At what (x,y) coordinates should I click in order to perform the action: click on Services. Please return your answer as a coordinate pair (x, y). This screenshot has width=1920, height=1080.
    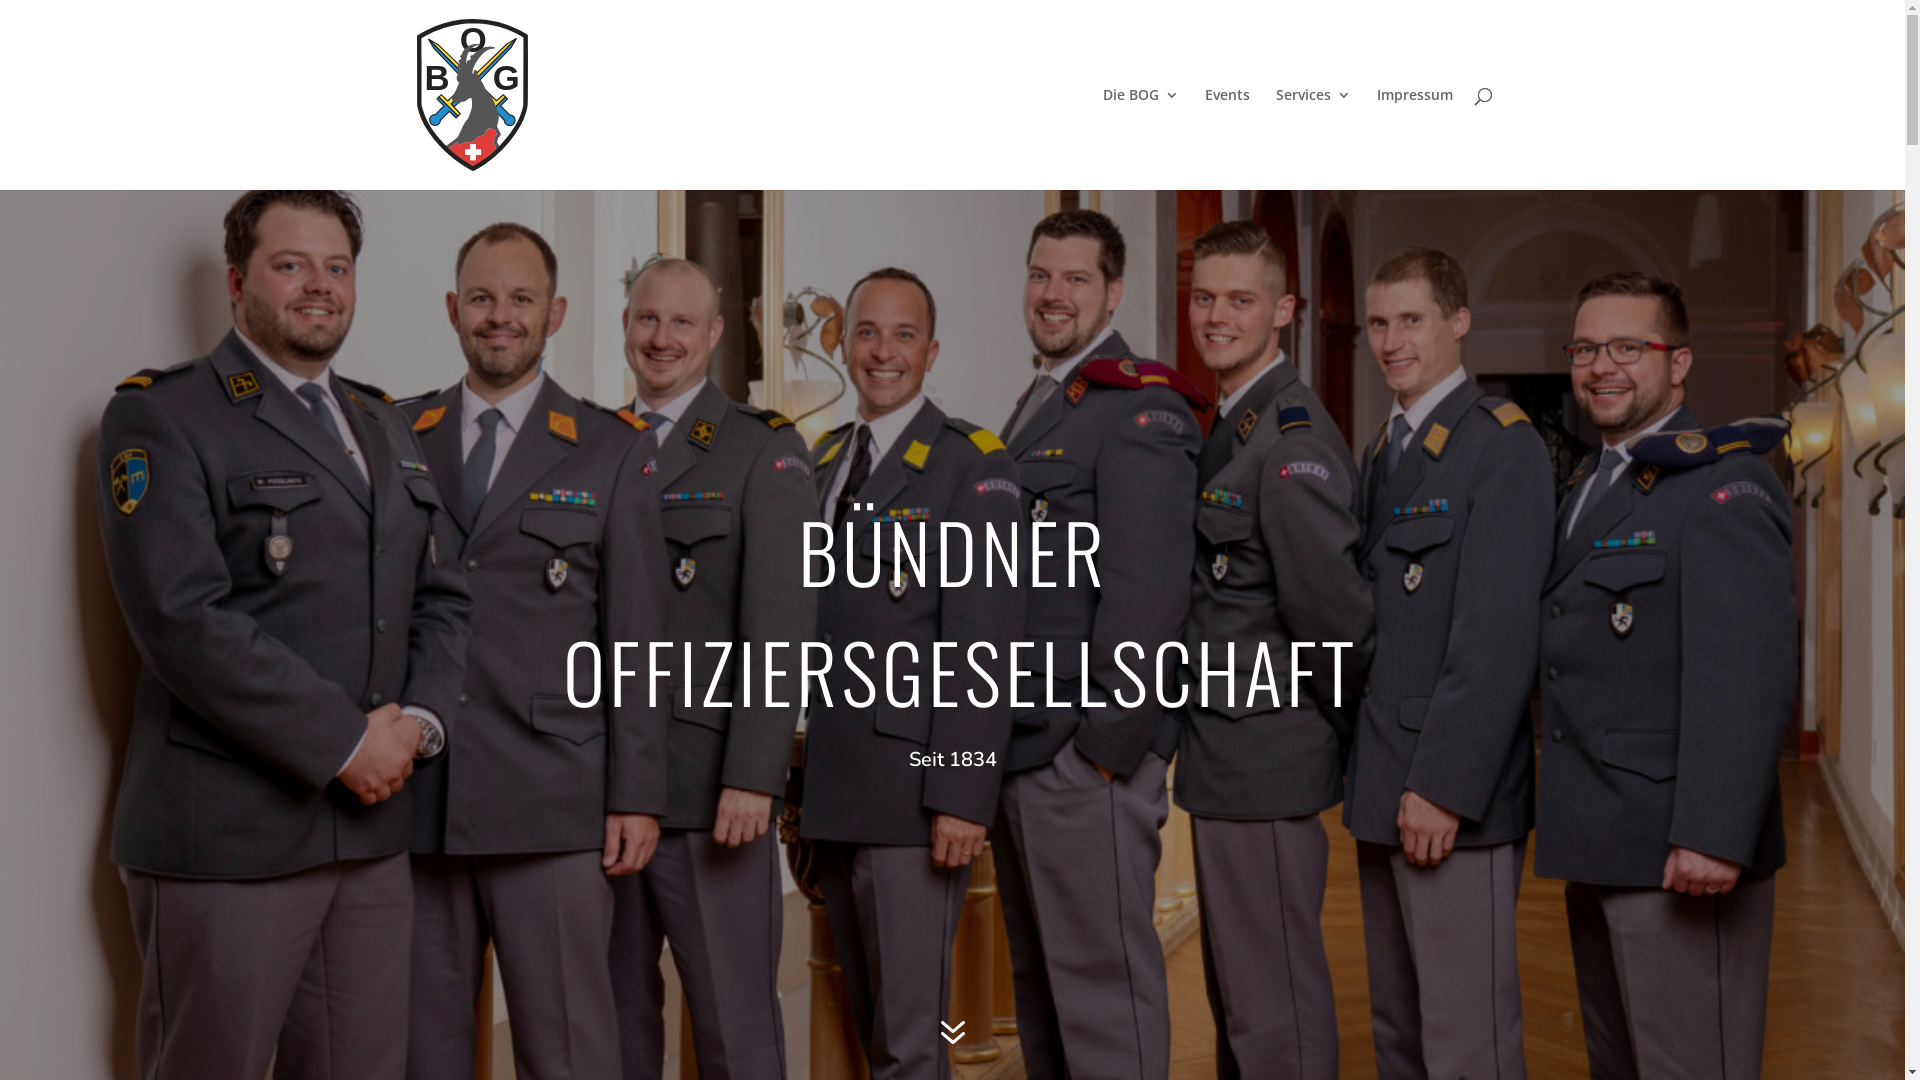
    Looking at the image, I should click on (1314, 139).